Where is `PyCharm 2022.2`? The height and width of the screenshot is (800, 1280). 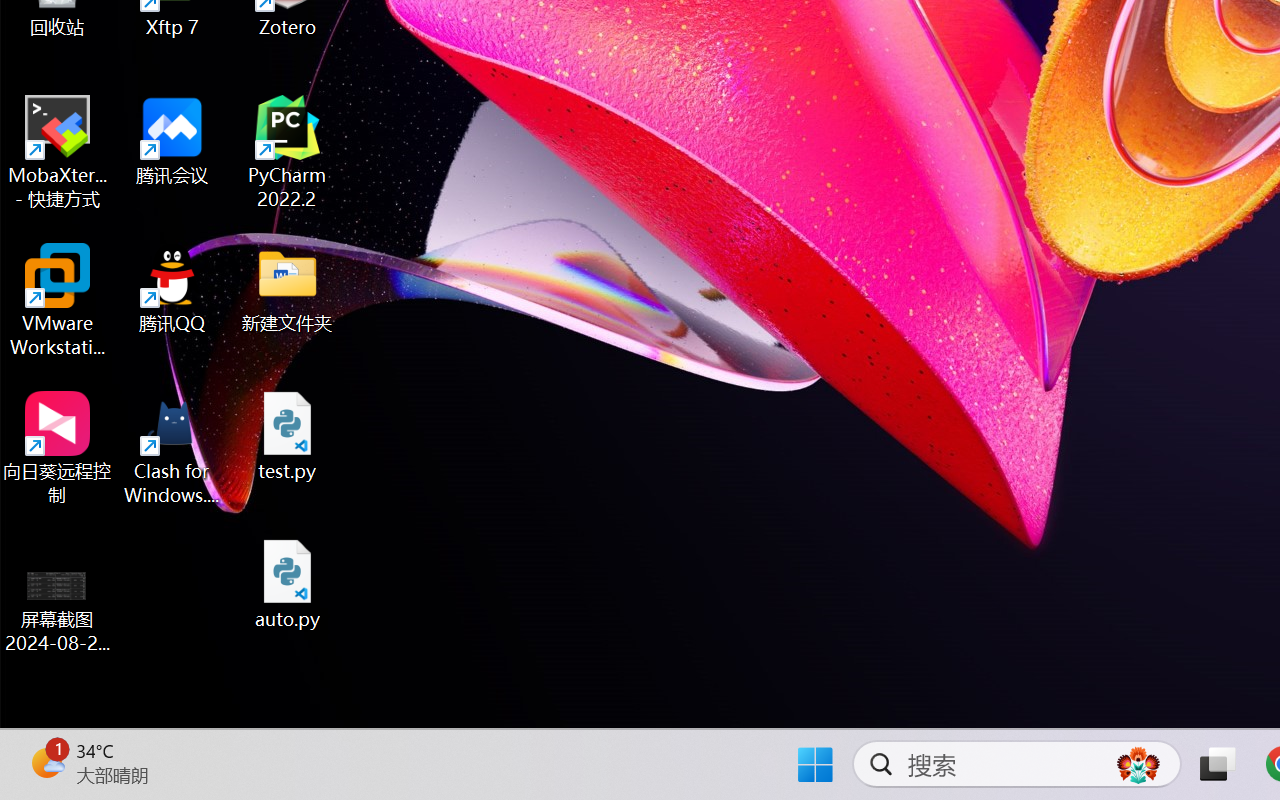 PyCharm 2022.2 is located at coordinates (288, 152).